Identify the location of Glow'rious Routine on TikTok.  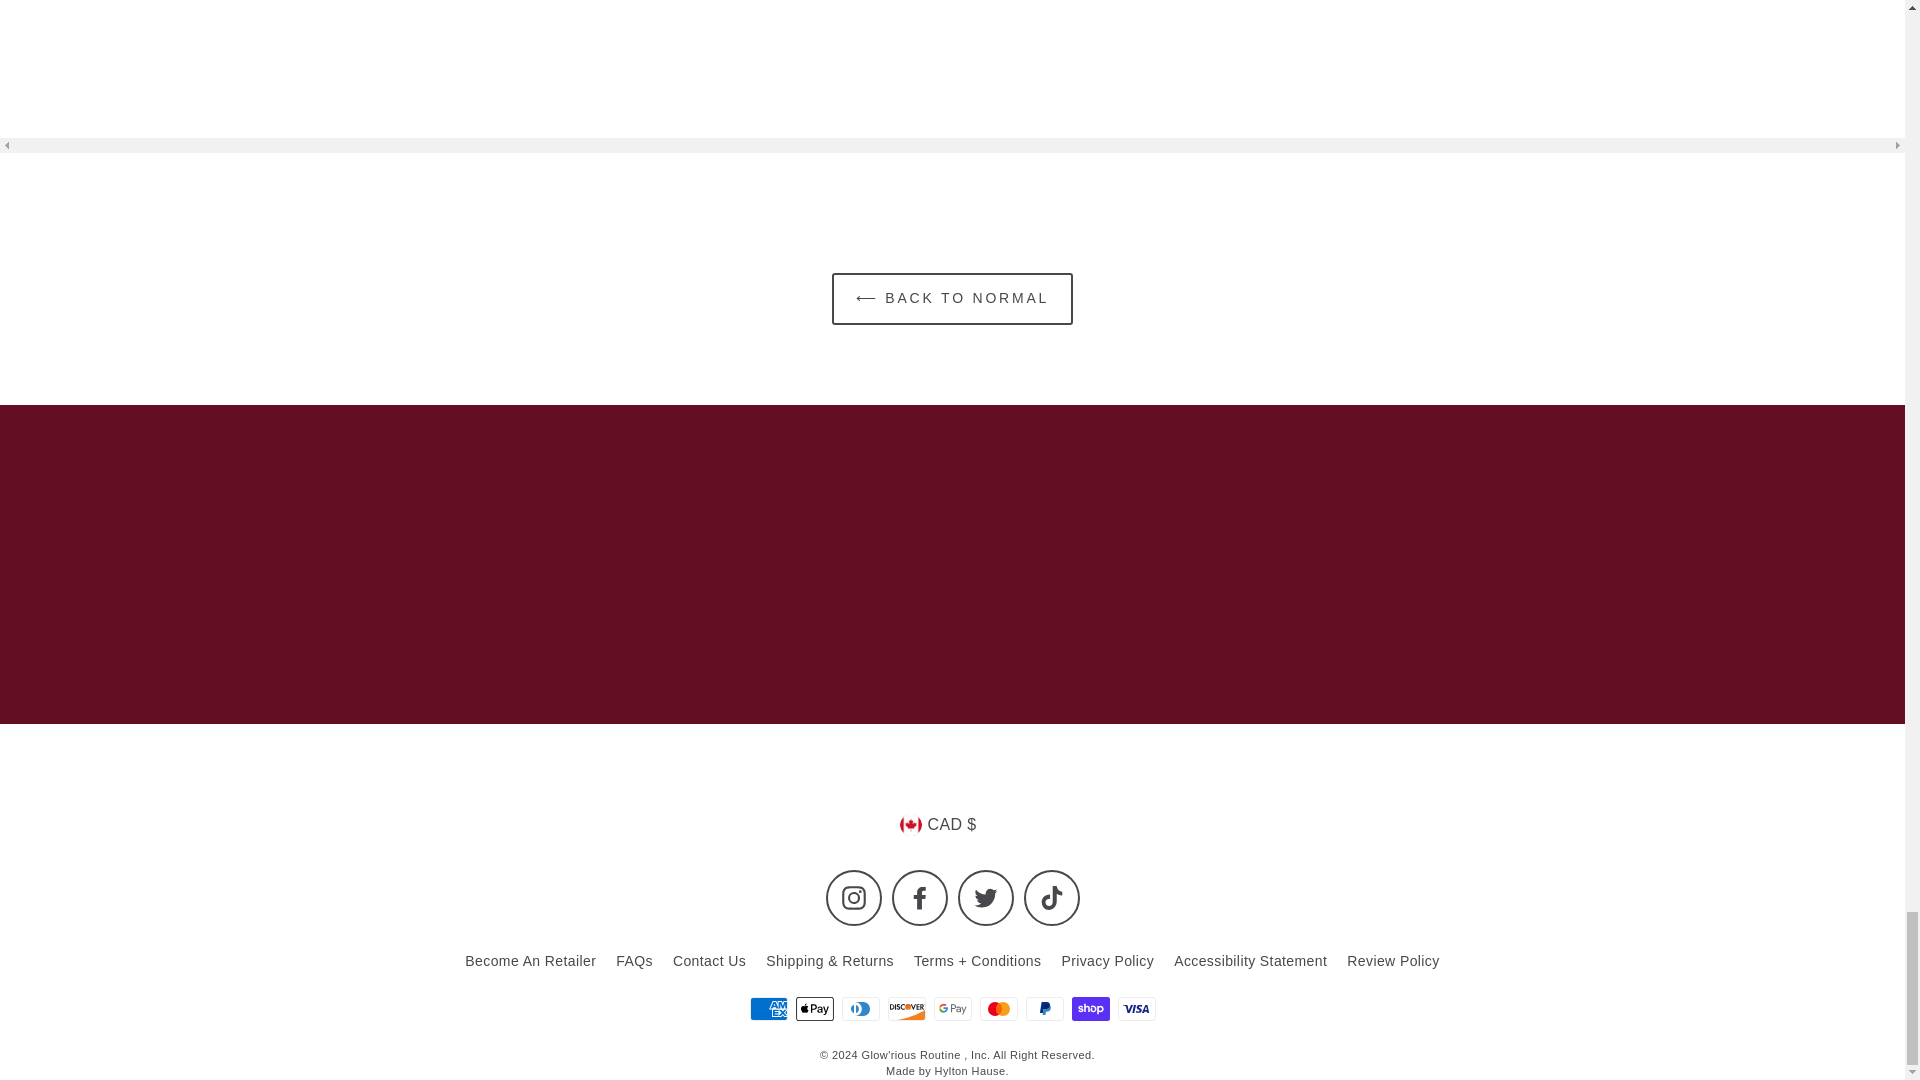
(1051, 898).